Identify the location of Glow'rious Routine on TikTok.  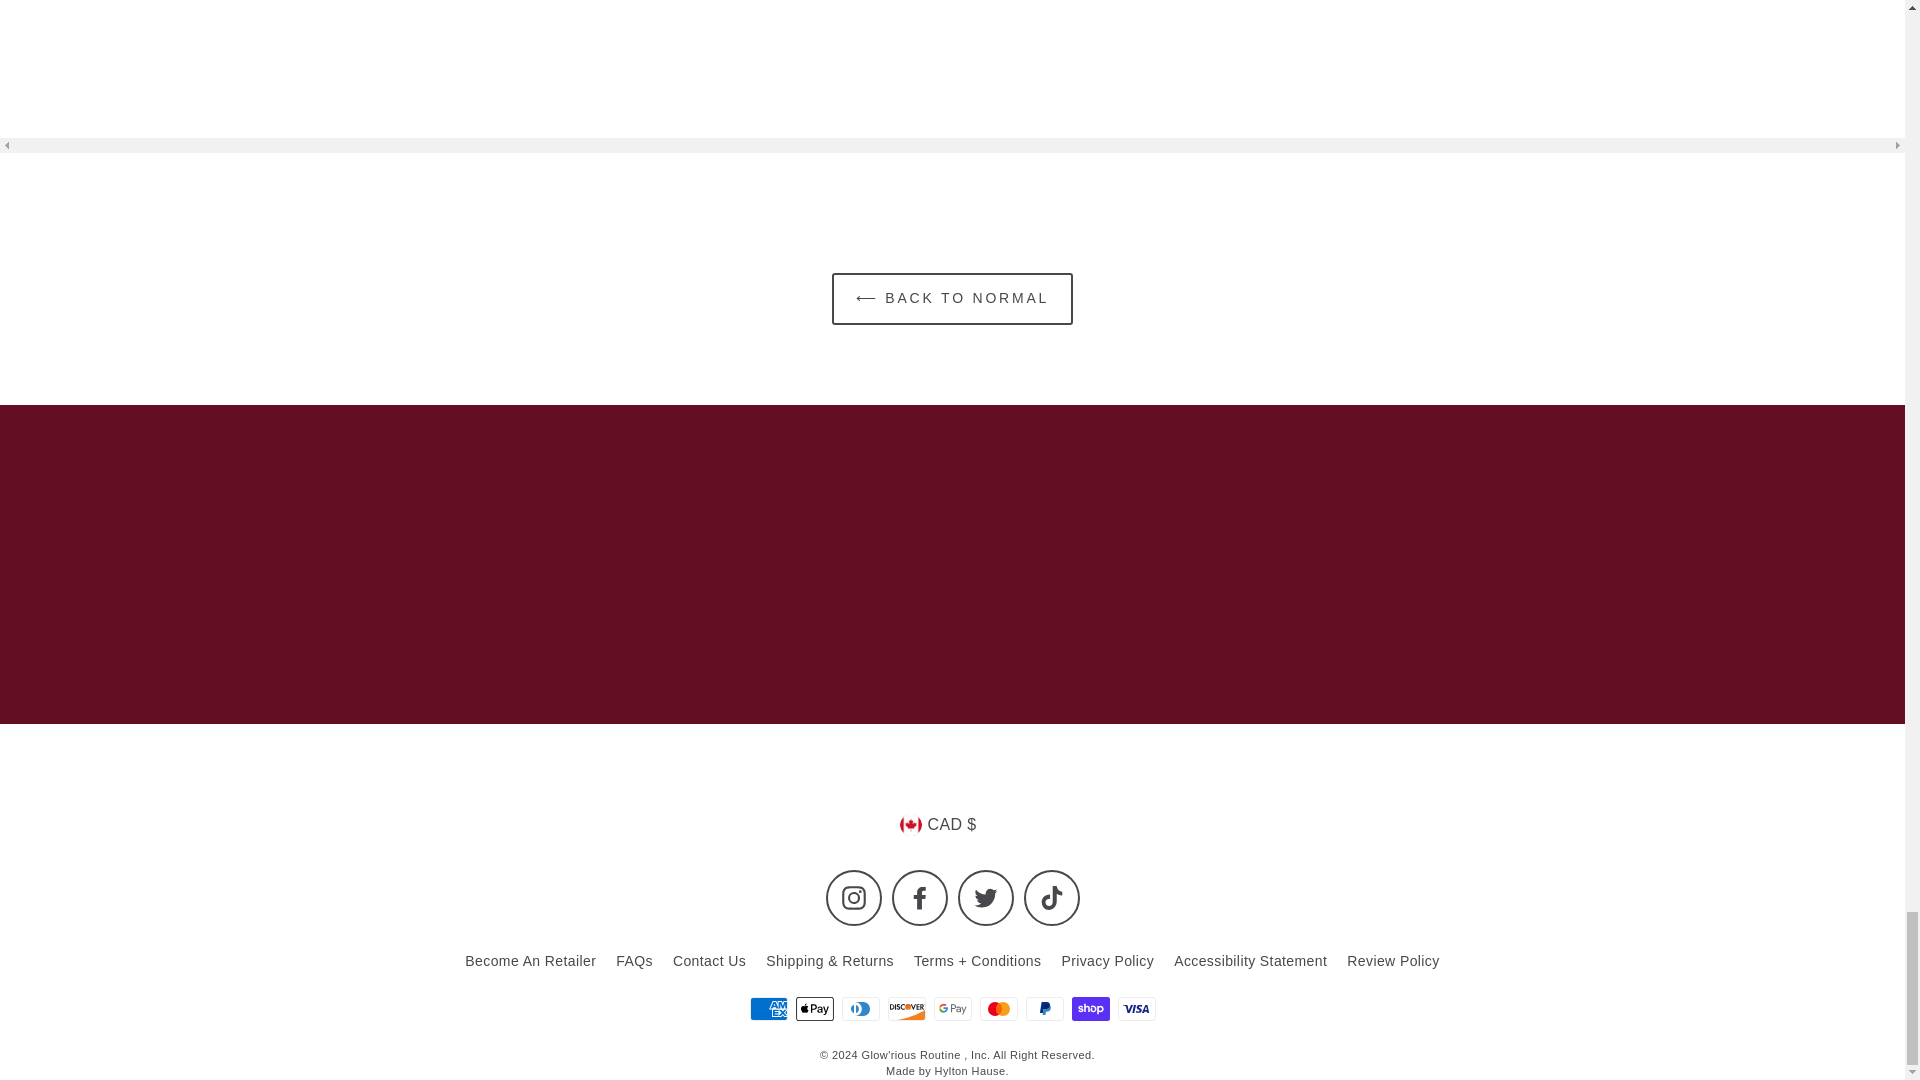
(1051, 898).